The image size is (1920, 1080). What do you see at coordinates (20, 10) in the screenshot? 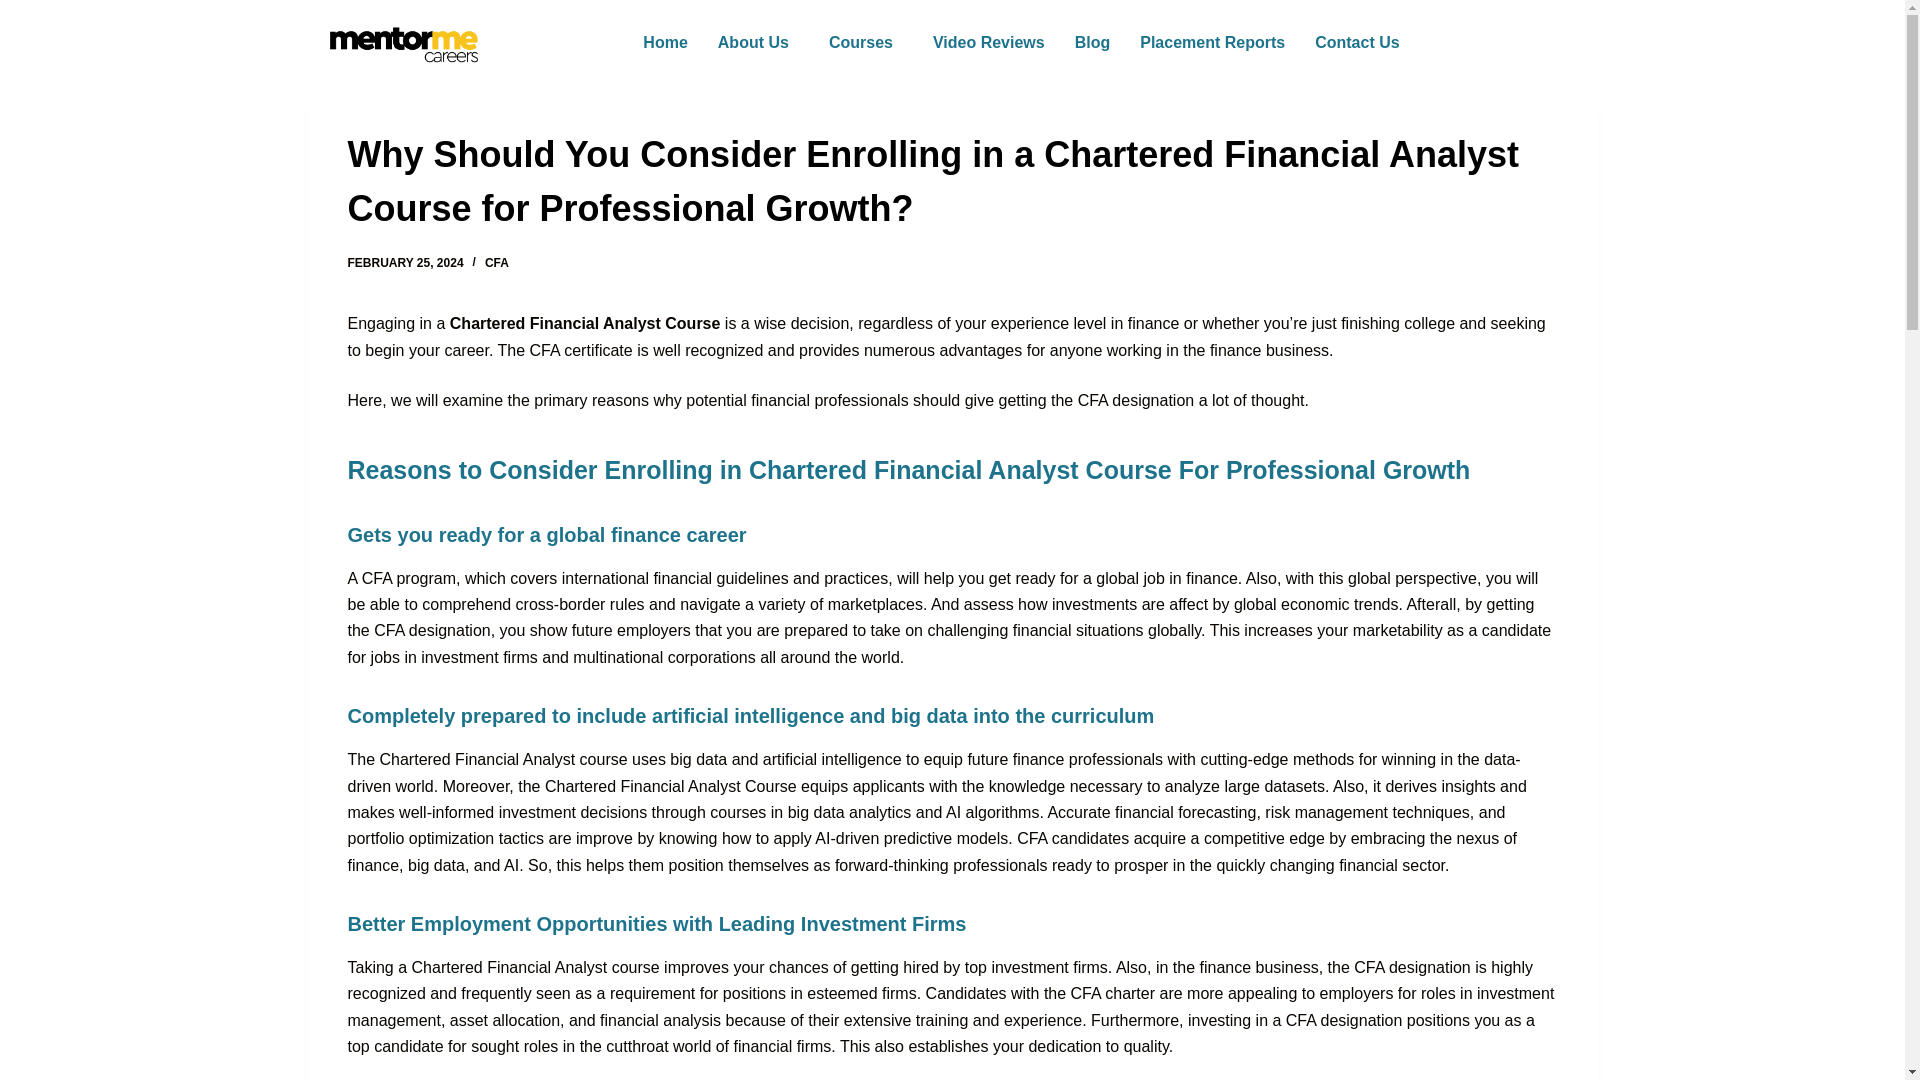
I see `Skip to content` at bounding box center [20, 10].